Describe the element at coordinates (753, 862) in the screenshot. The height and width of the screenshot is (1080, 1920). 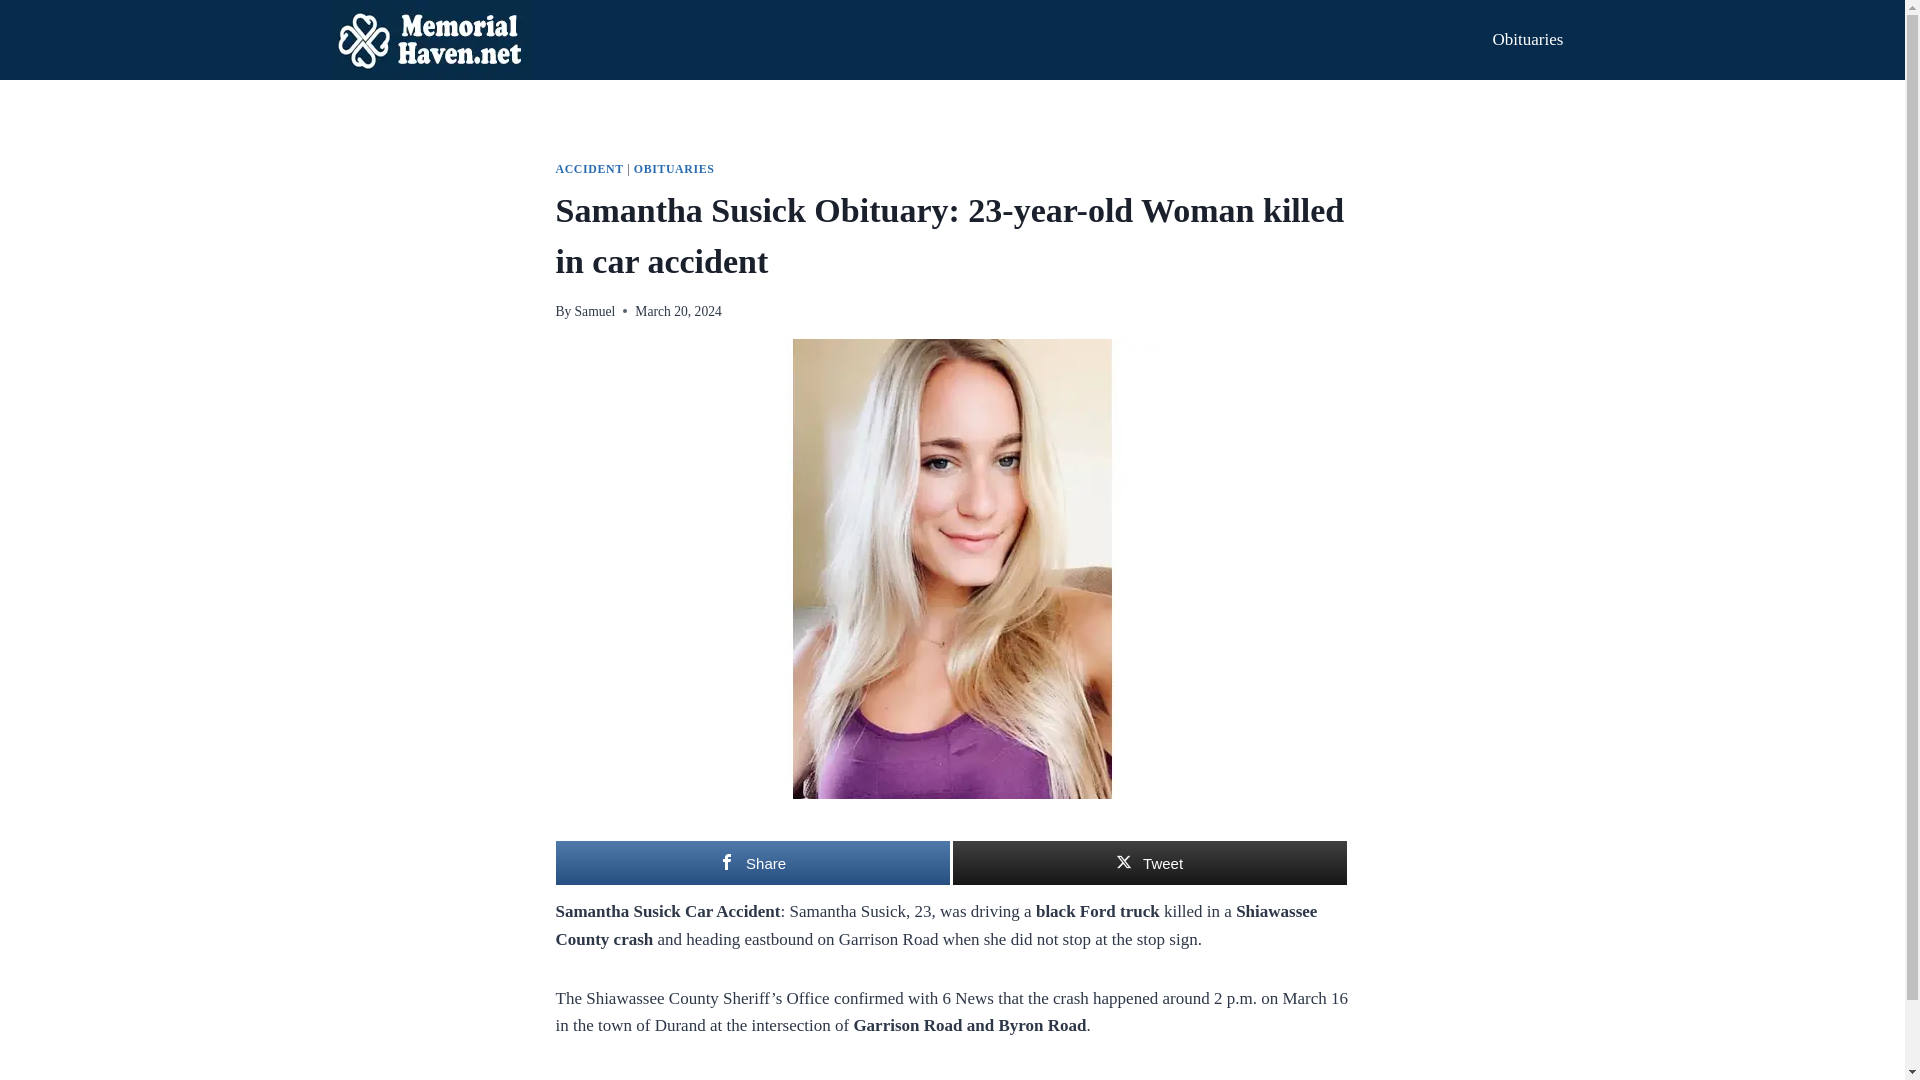
I see `Share` at that location.